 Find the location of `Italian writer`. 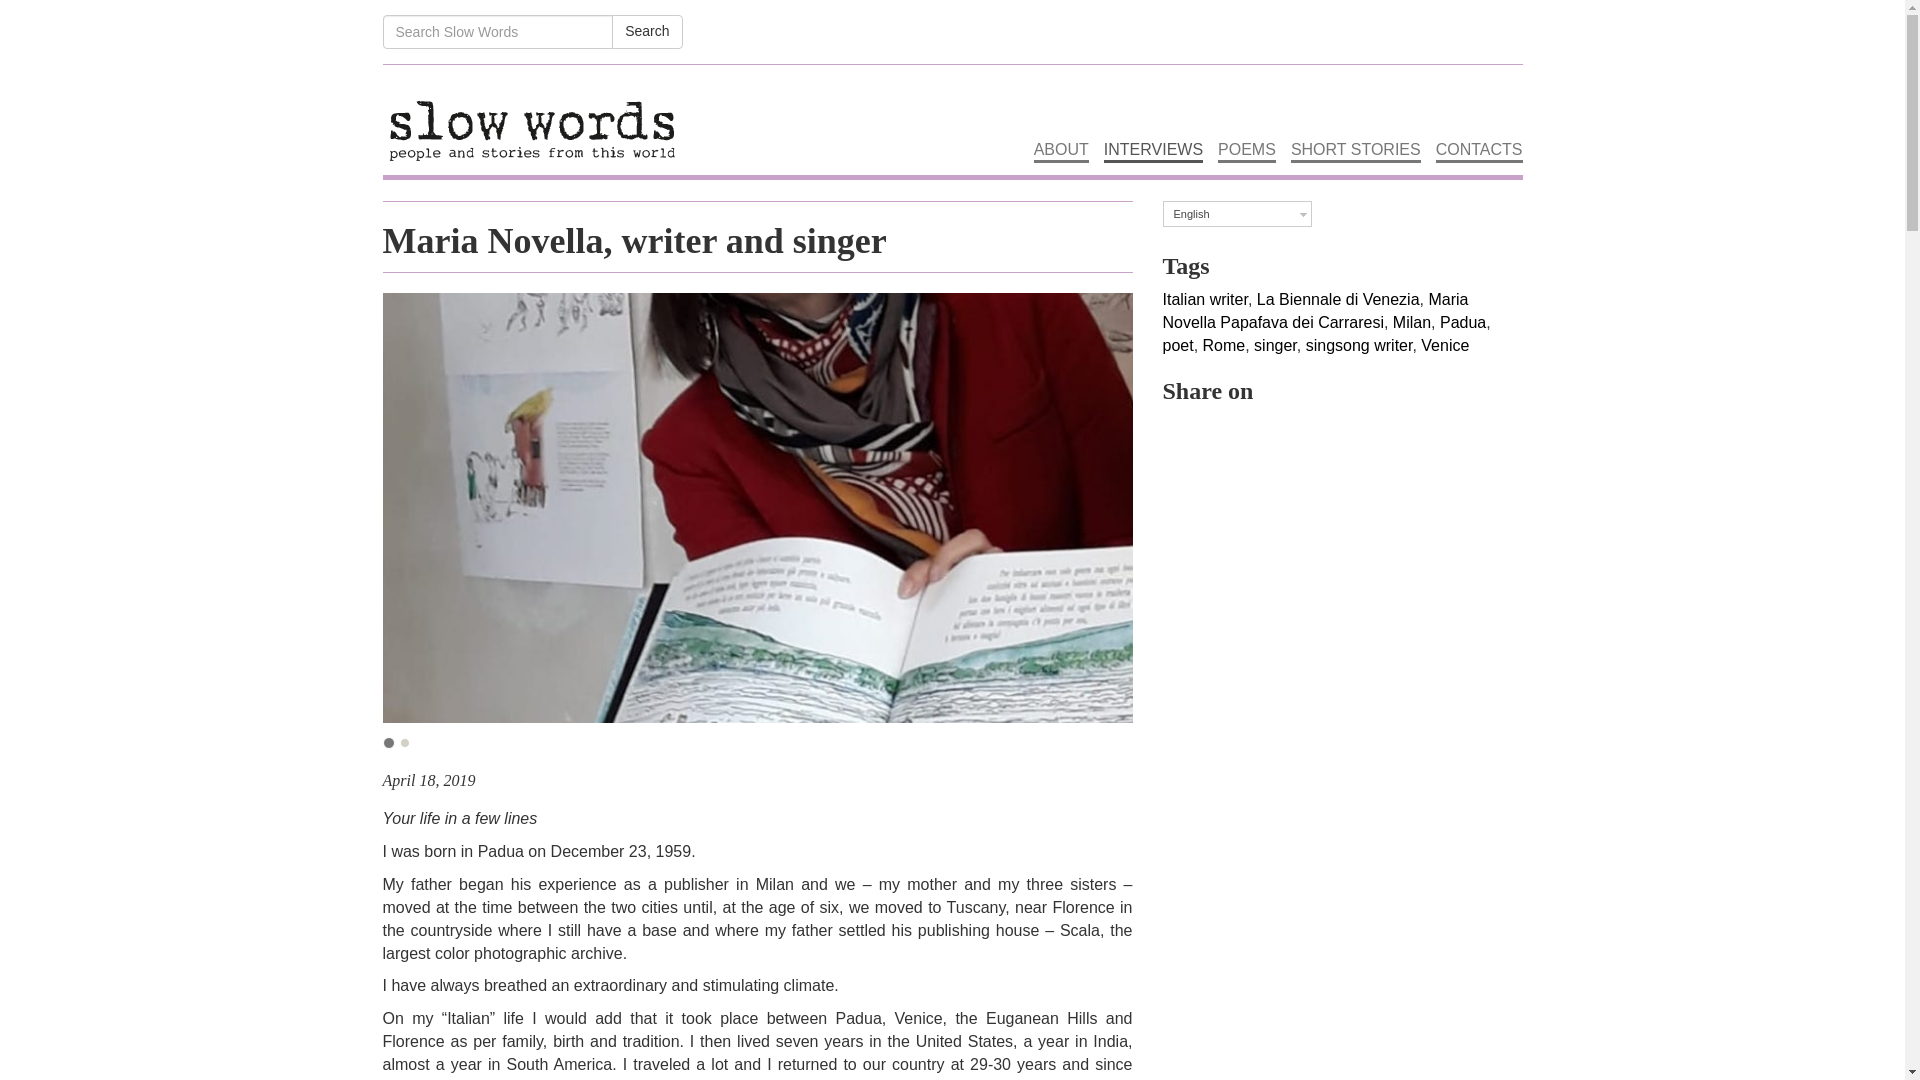

Italian writer is located at coordinates (1204, 298).